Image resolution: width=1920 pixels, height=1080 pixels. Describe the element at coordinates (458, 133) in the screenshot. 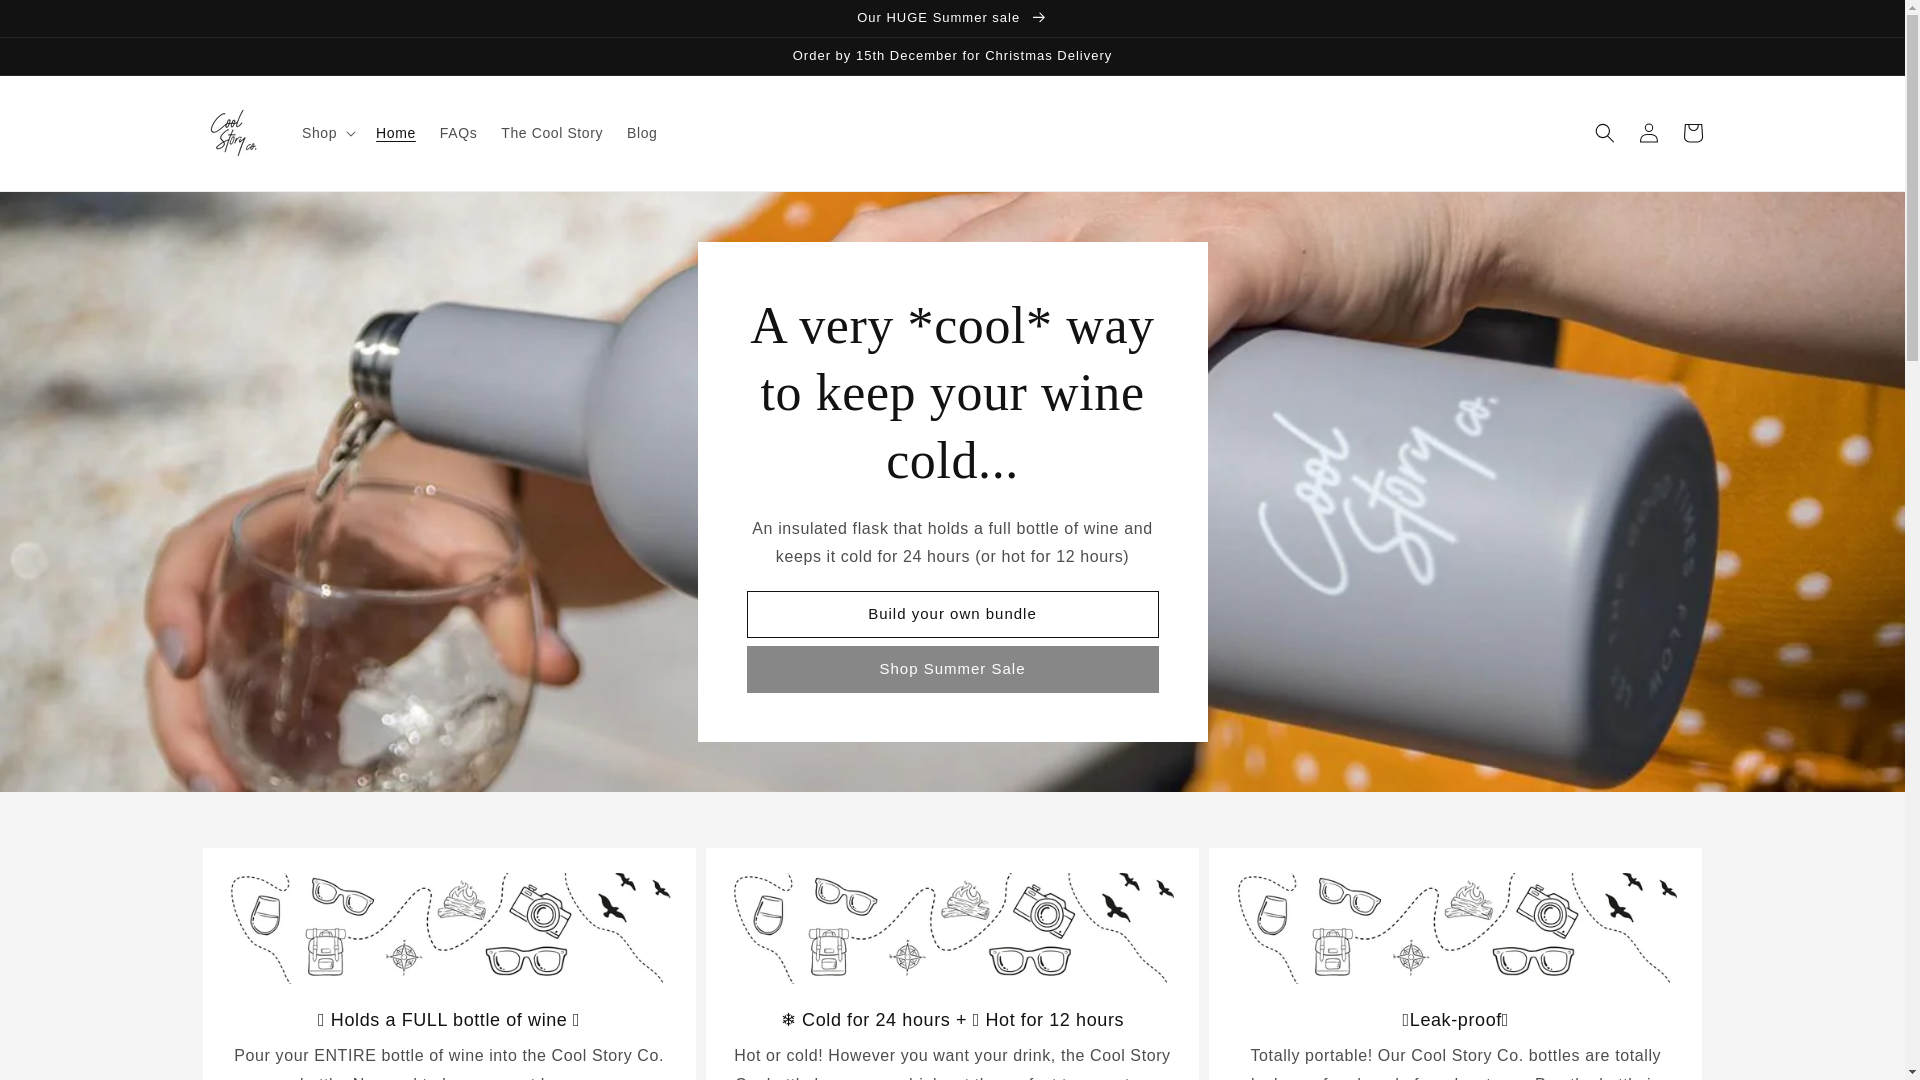

I see `FAQs` at that location.